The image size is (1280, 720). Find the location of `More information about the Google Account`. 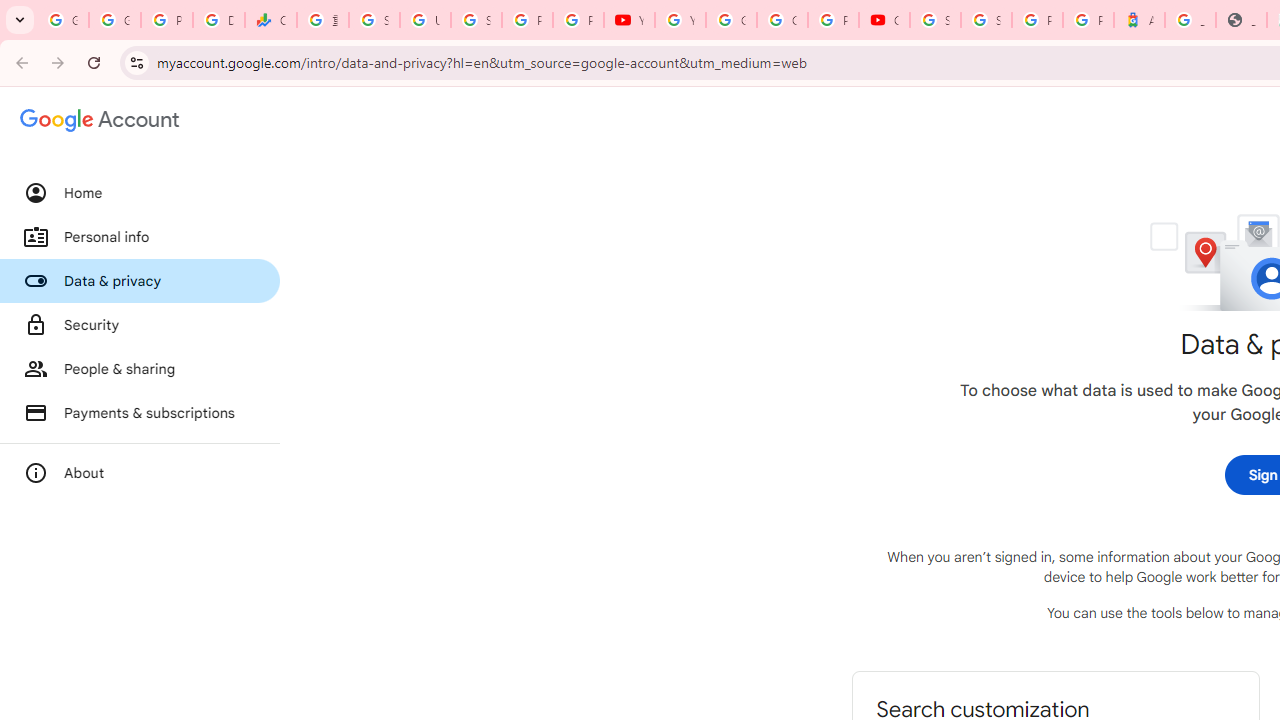

More information about the Google Account is located at coordinates (140, 472).